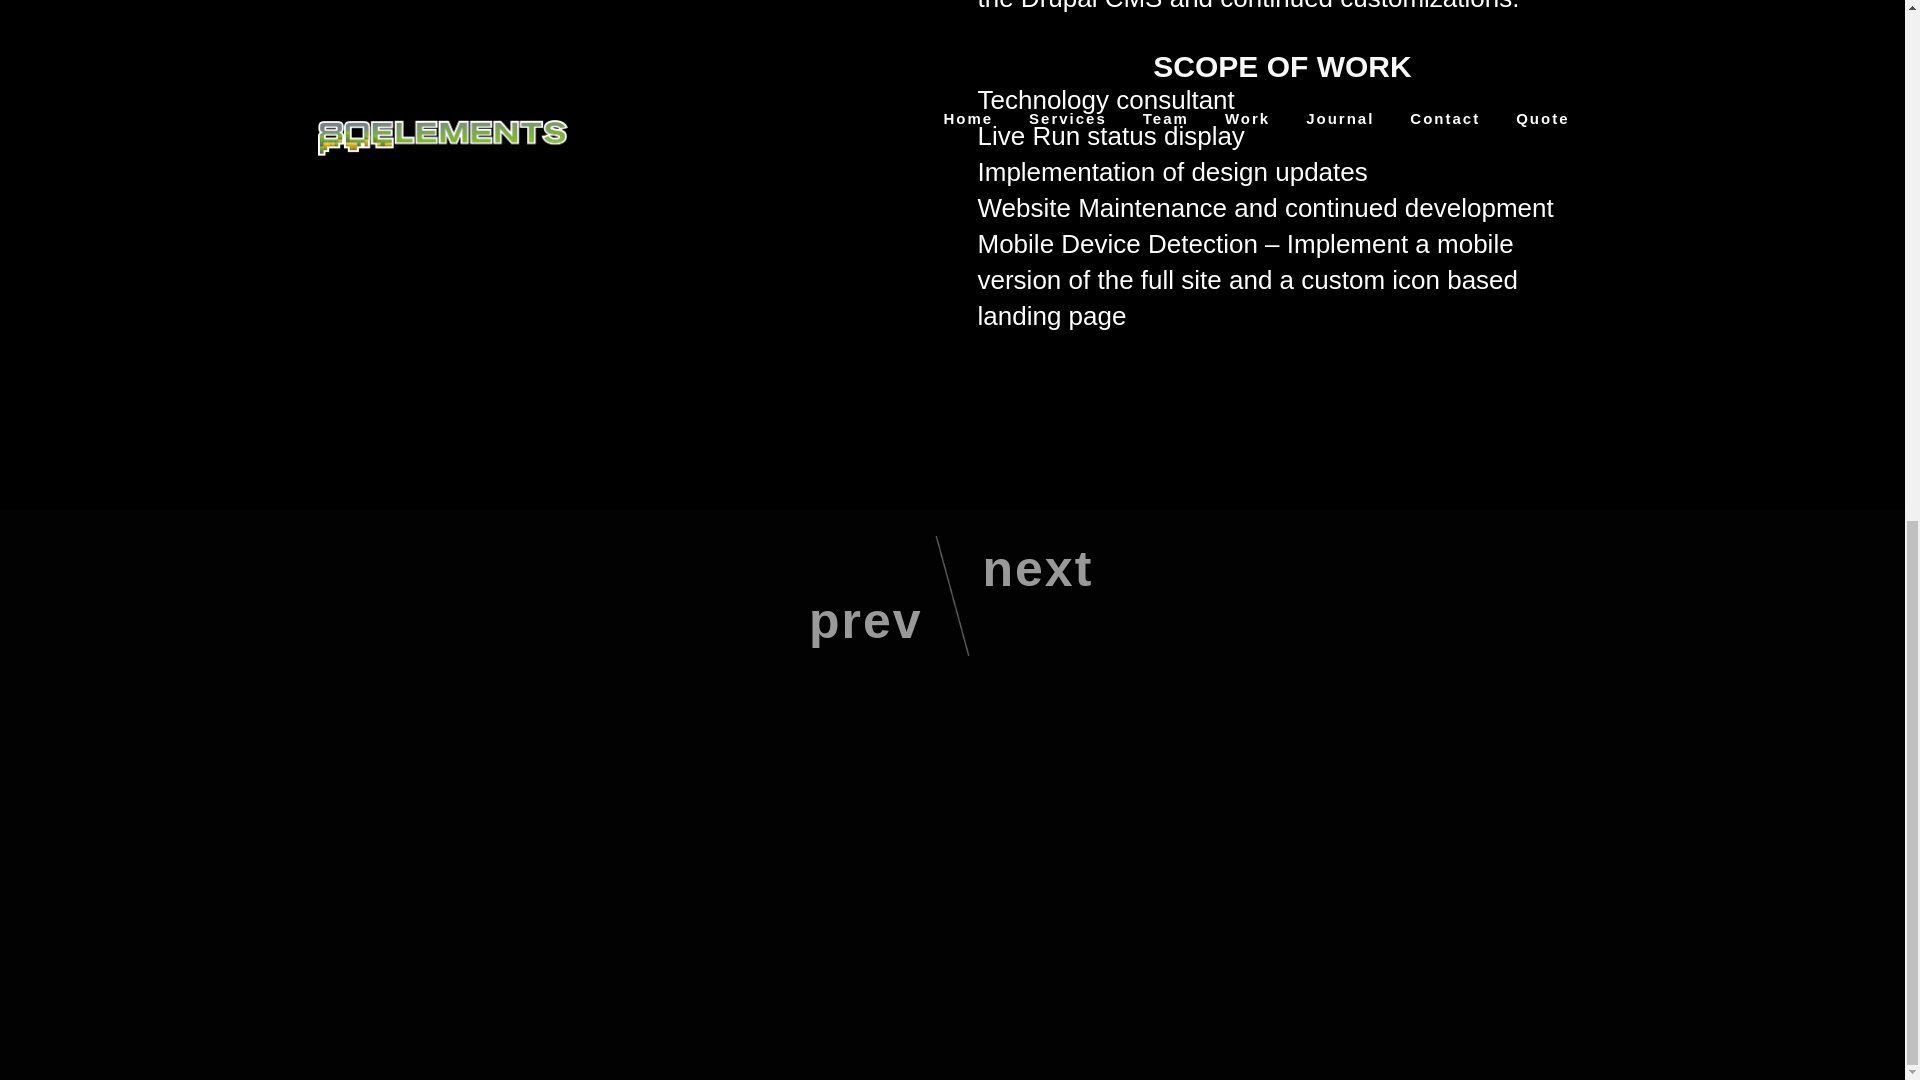  What do you see at coordinates (834, 544) in the screenshot?
I see `prev` at bounding box center [834, 544].